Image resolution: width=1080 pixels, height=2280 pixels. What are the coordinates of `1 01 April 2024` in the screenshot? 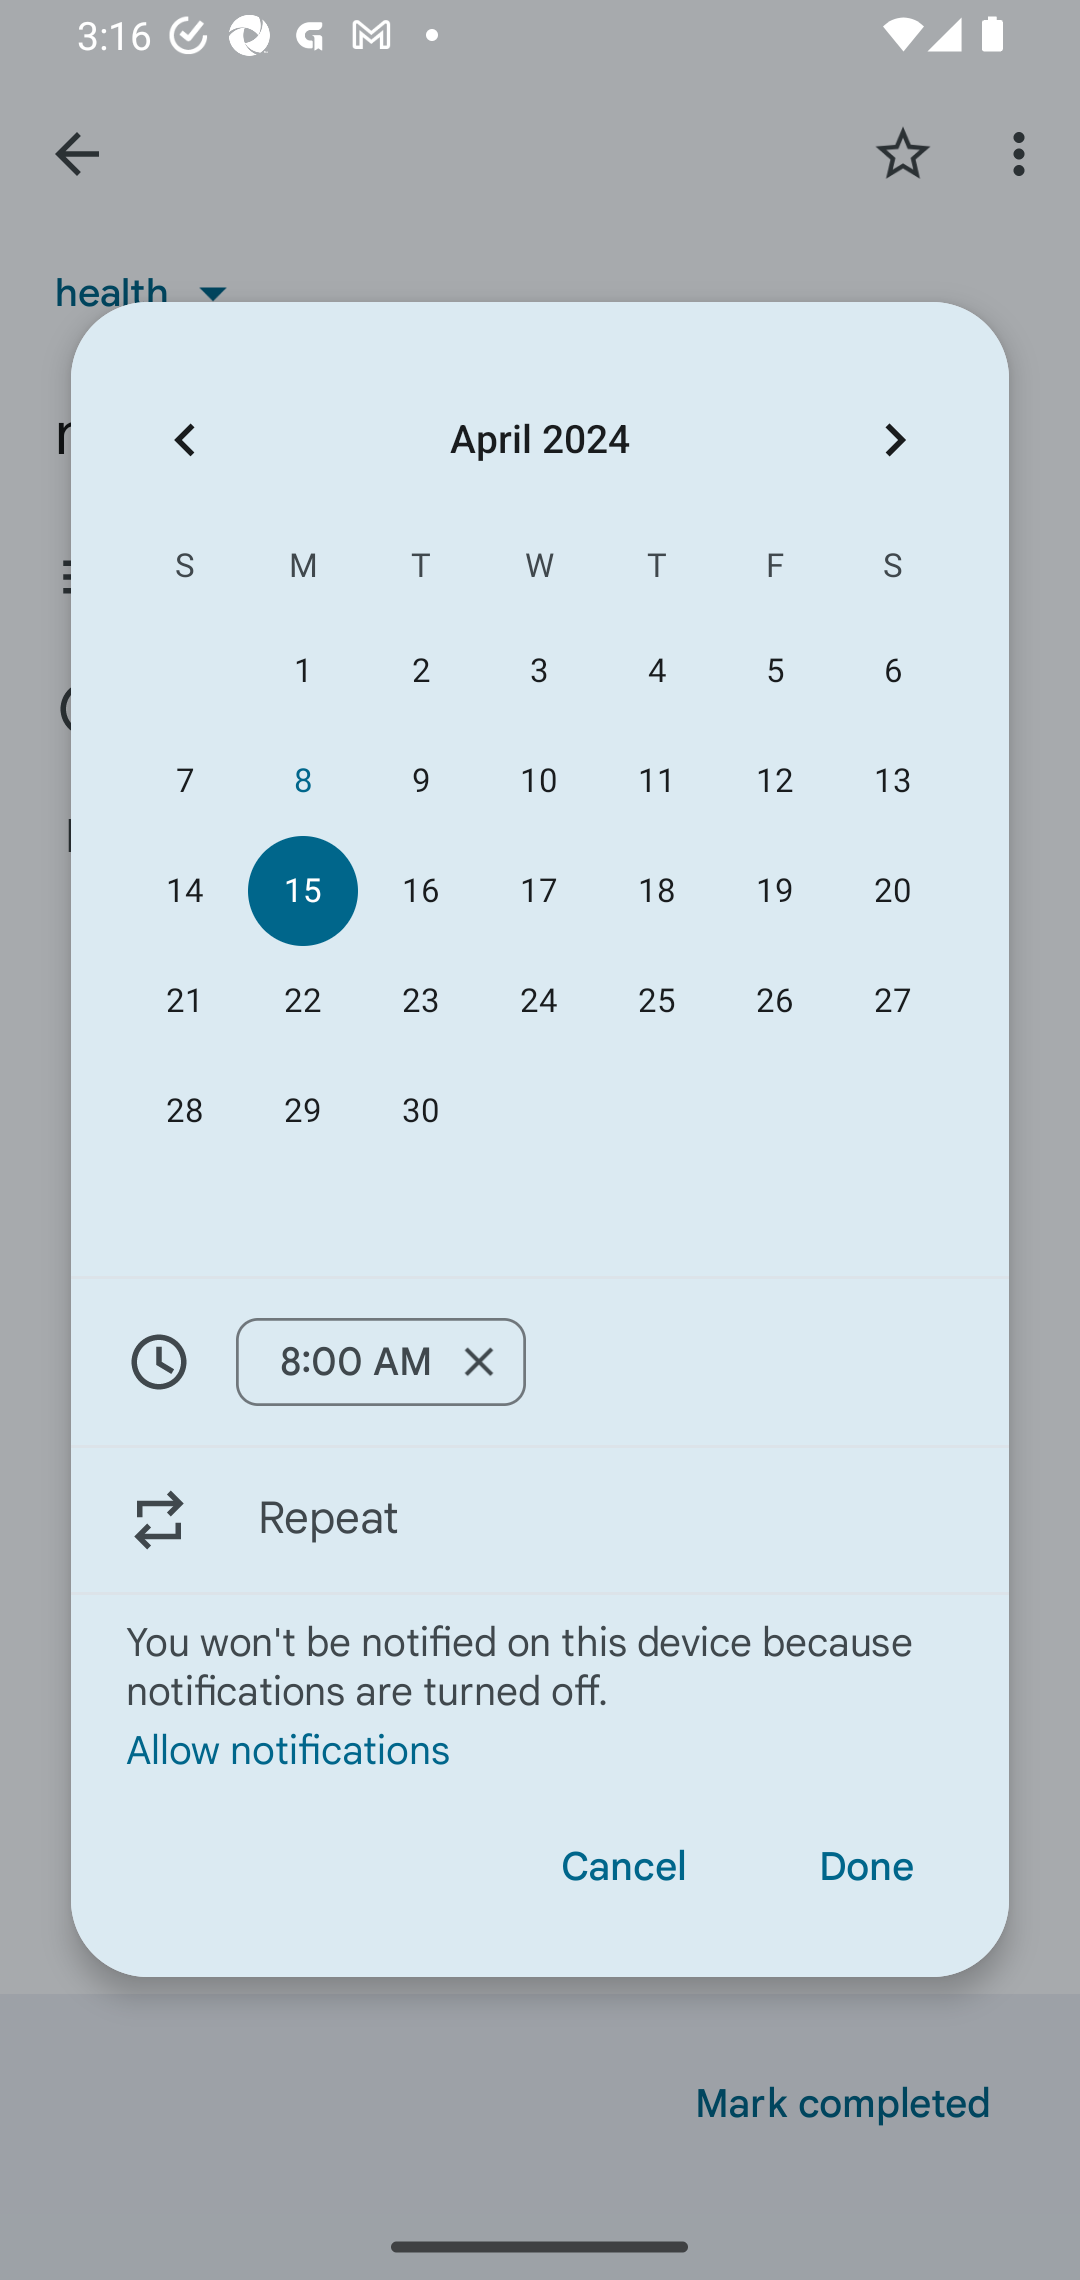 It's located at (302, 670).